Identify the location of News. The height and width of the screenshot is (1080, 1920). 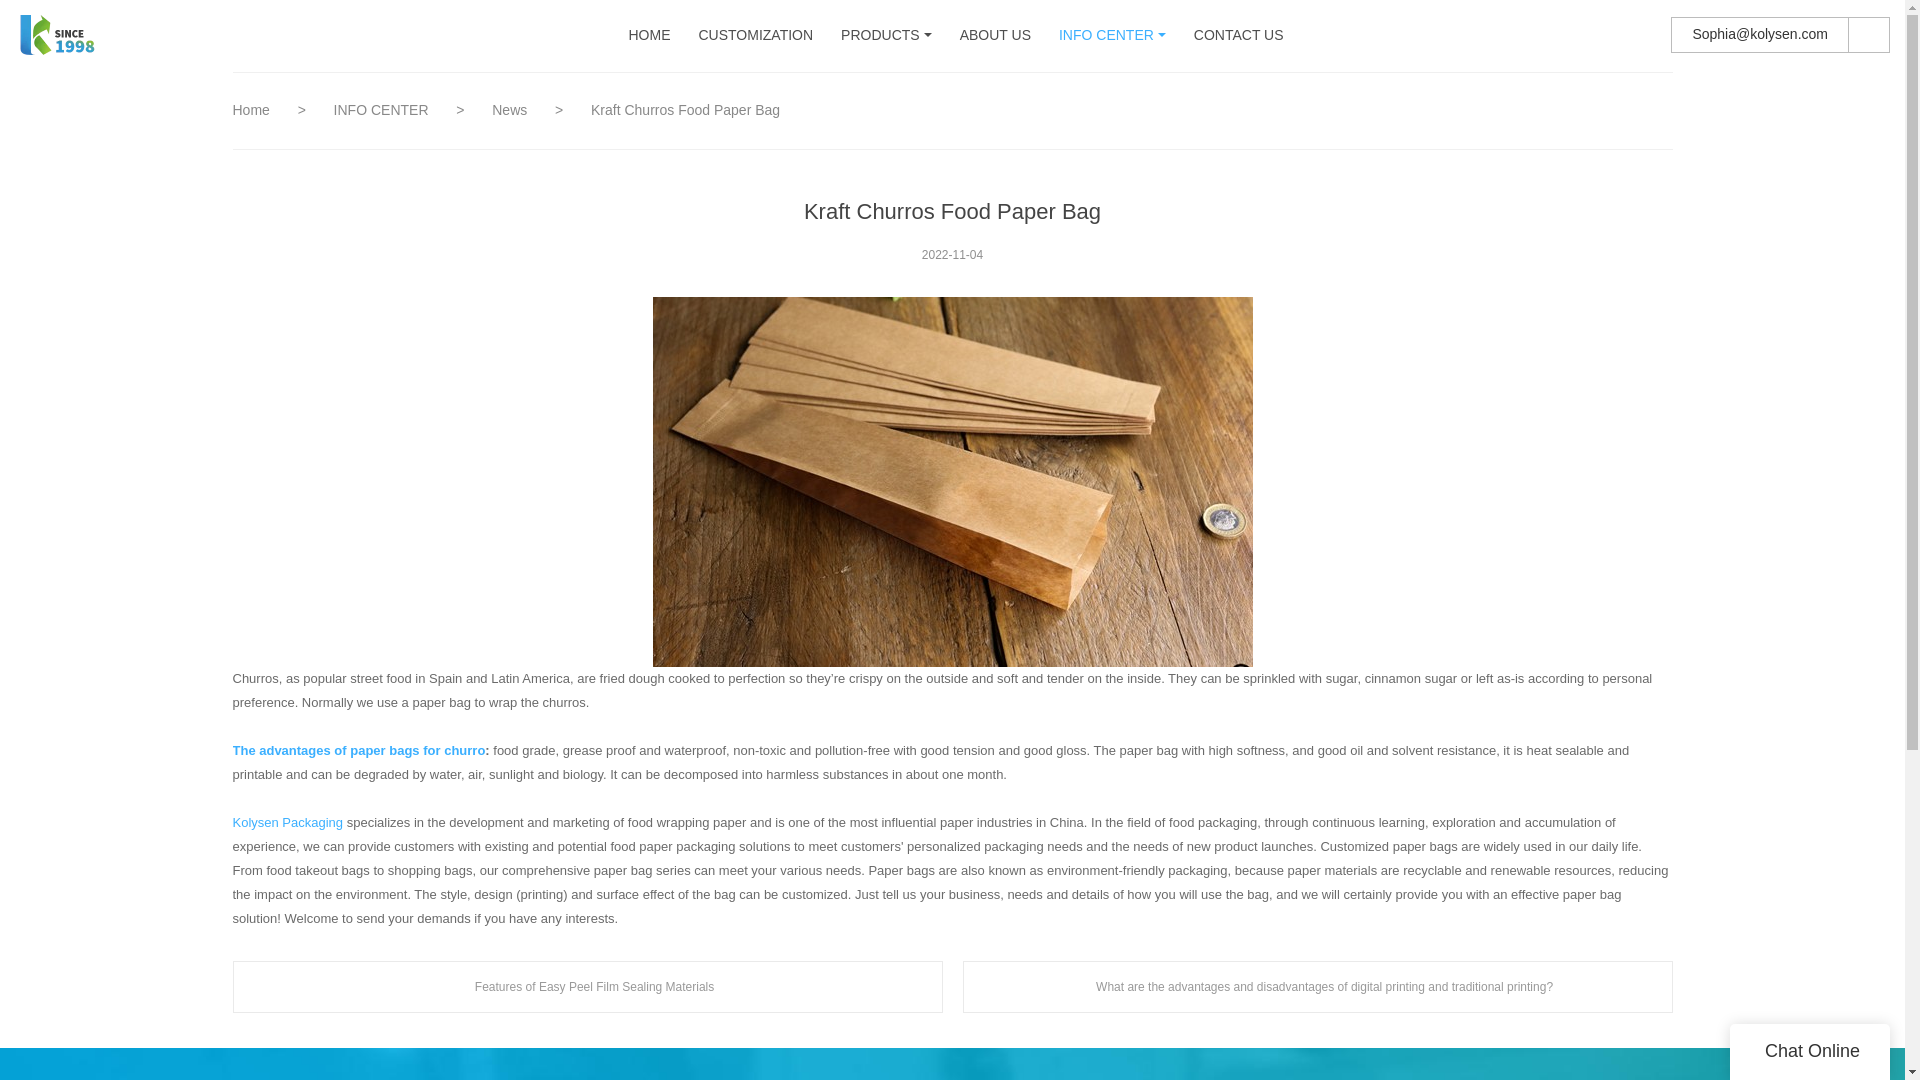
(511, 109).